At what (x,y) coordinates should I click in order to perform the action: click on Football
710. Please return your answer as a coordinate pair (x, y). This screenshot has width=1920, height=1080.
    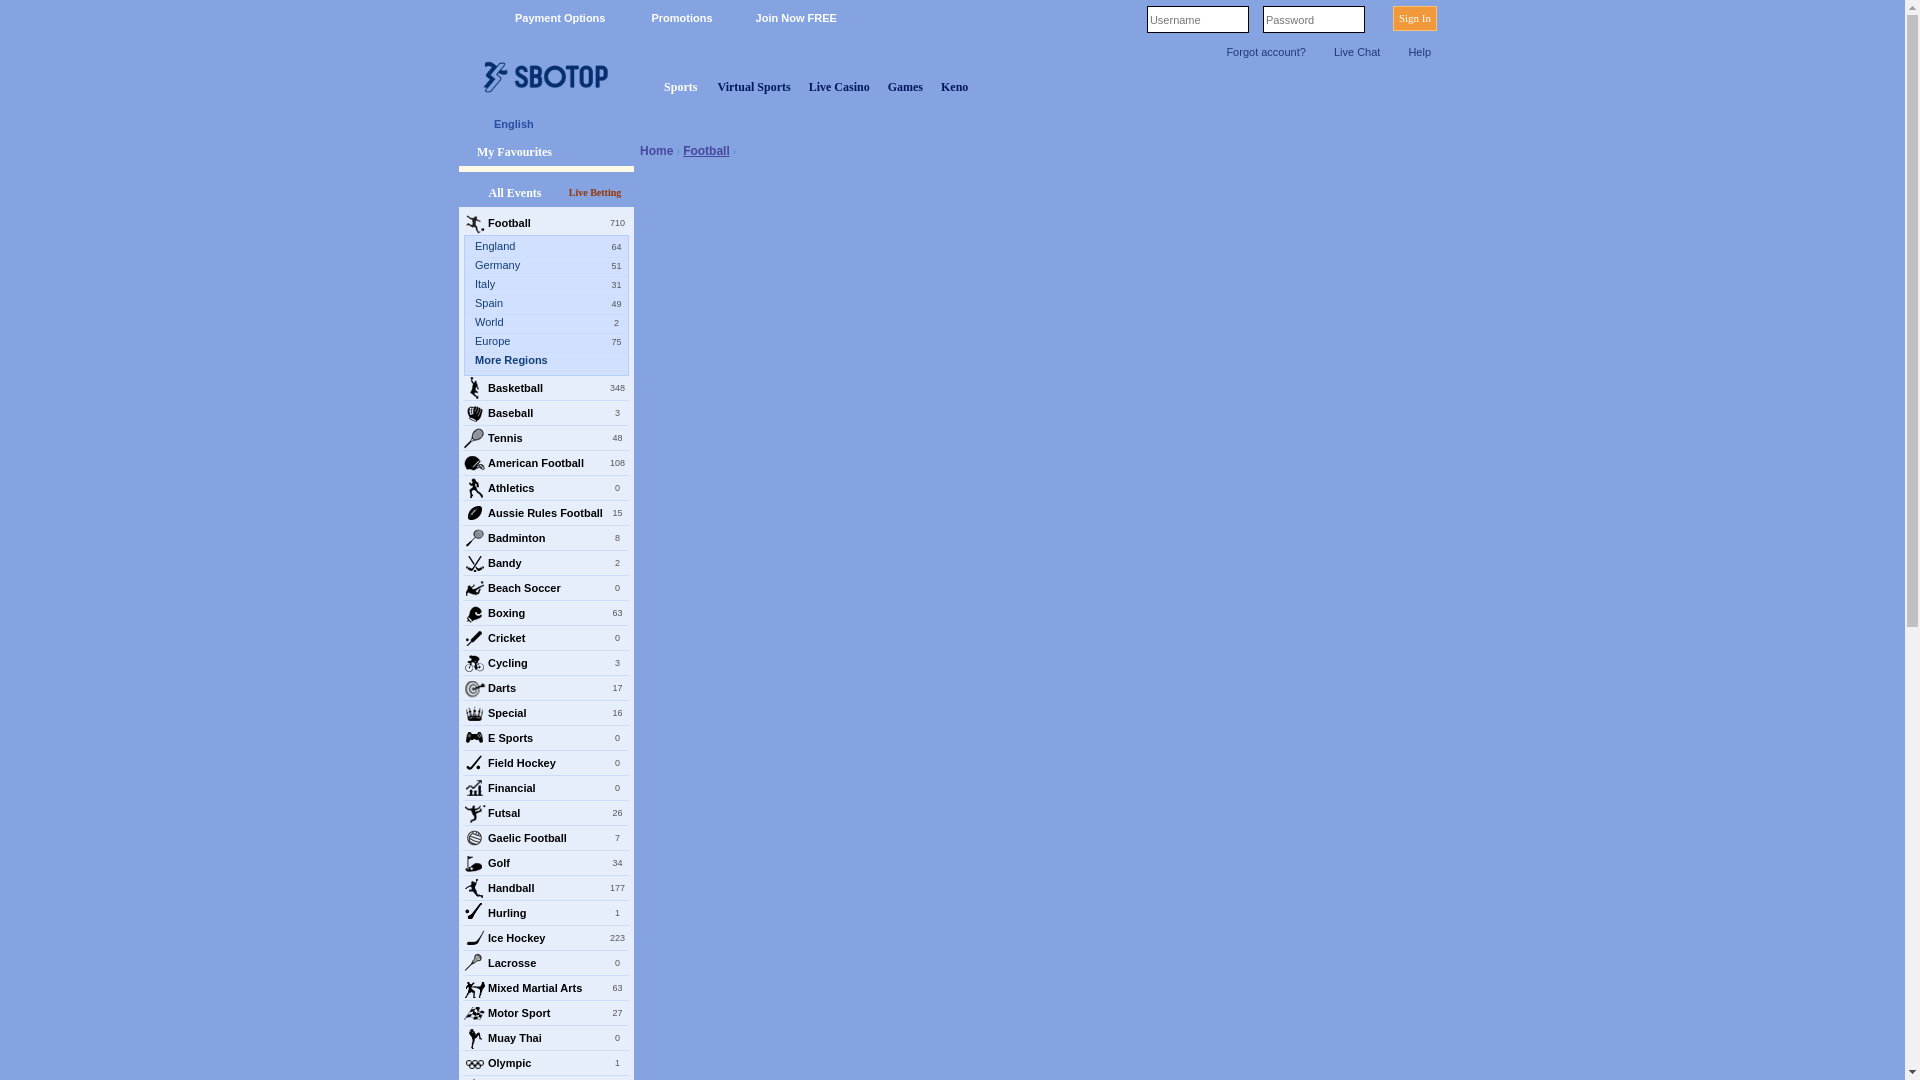
    Looking at the image, I should click on (546, 223).